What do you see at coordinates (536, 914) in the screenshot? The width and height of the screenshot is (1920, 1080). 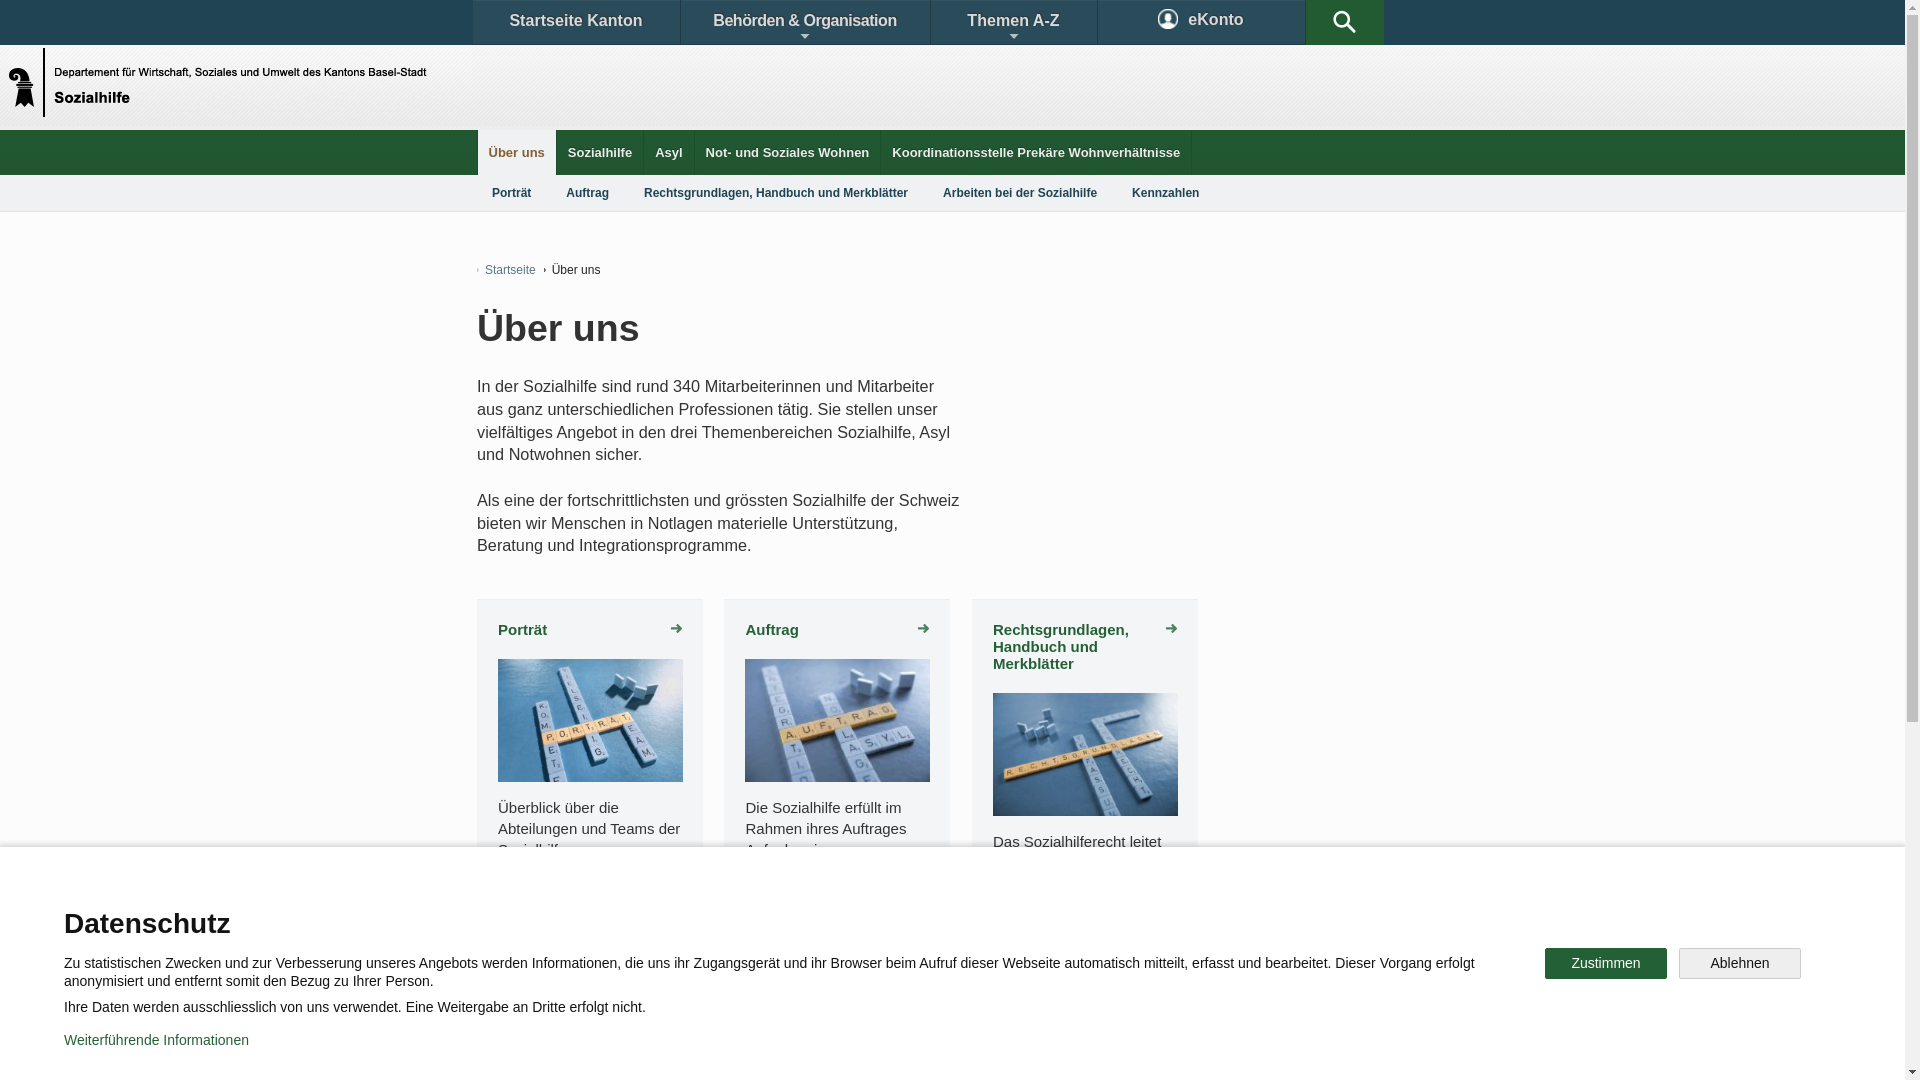 I see `Kontakt` at bounding box center [536, 914].